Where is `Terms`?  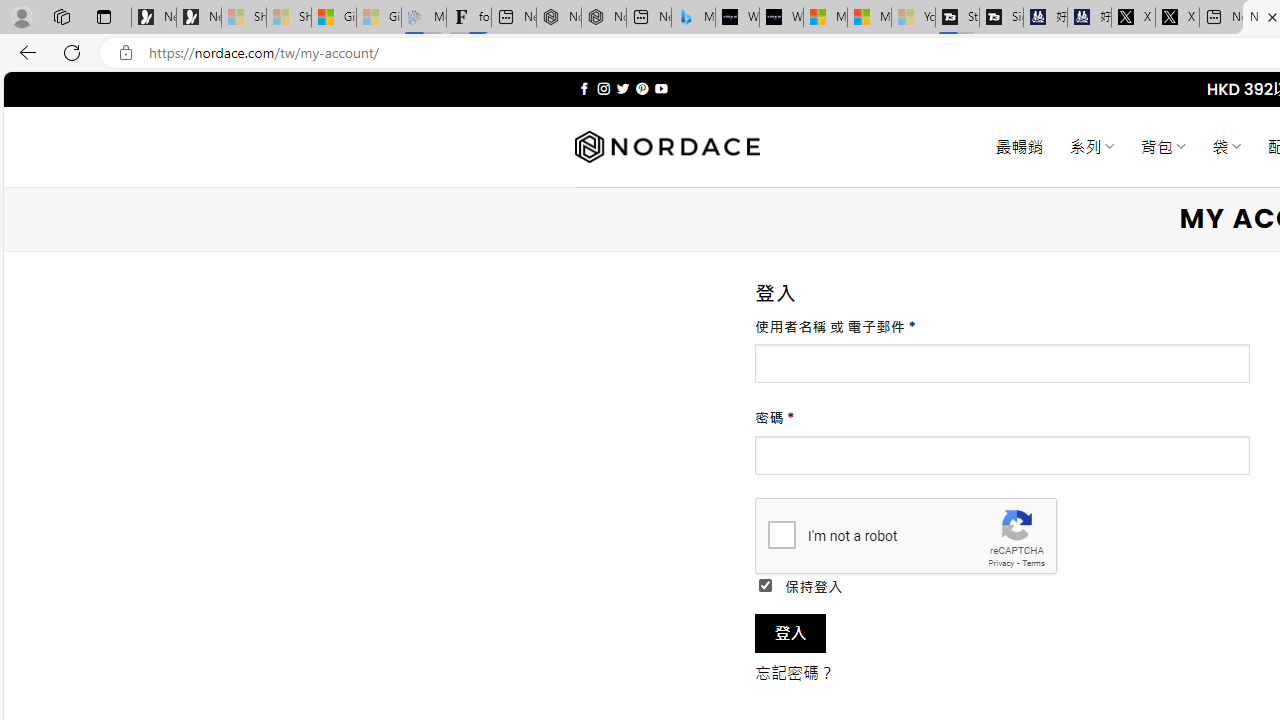
Terms is located at coordinates (1033, 562).